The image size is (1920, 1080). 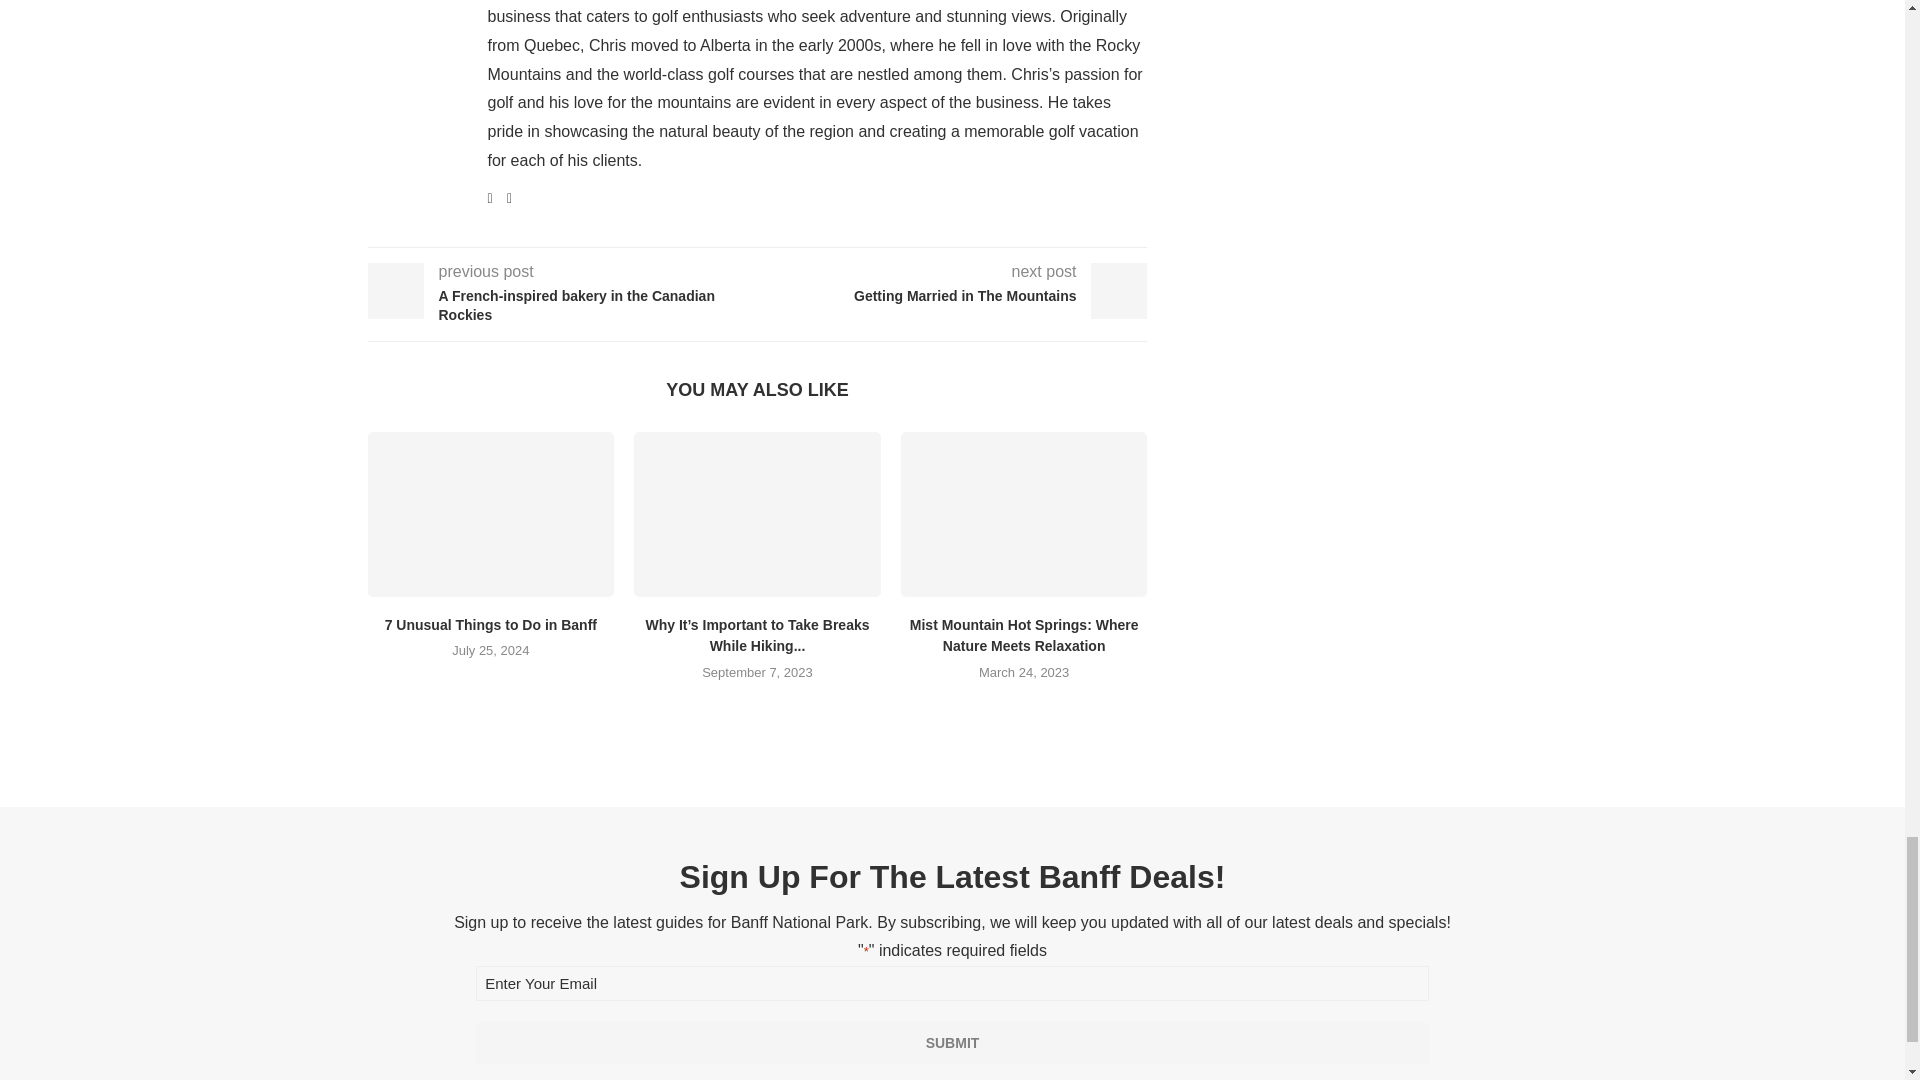 What do you see at coordinates (952, 1042) in the screenshot?
I see `Submit` at bounding box center [952, 1042].